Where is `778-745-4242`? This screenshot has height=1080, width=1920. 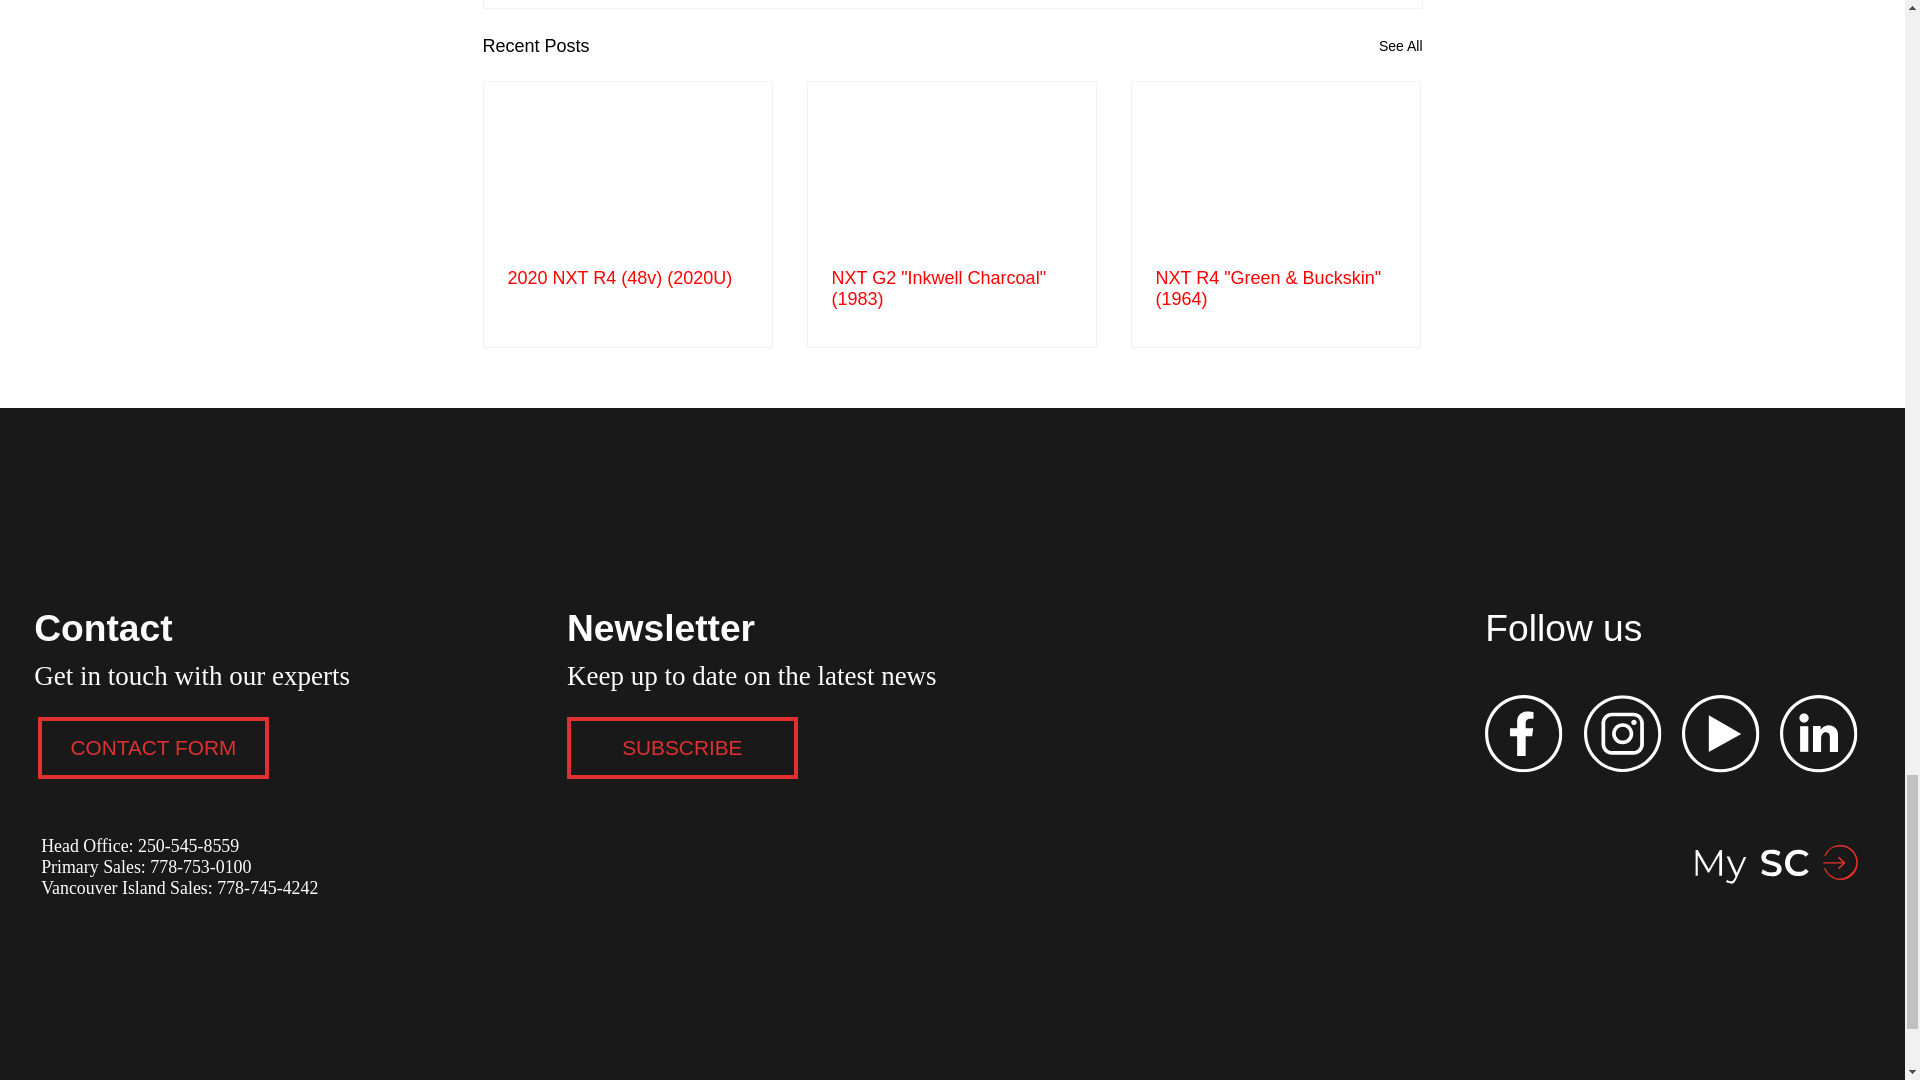 778-745-4242 is located at coordinates (267, 888).